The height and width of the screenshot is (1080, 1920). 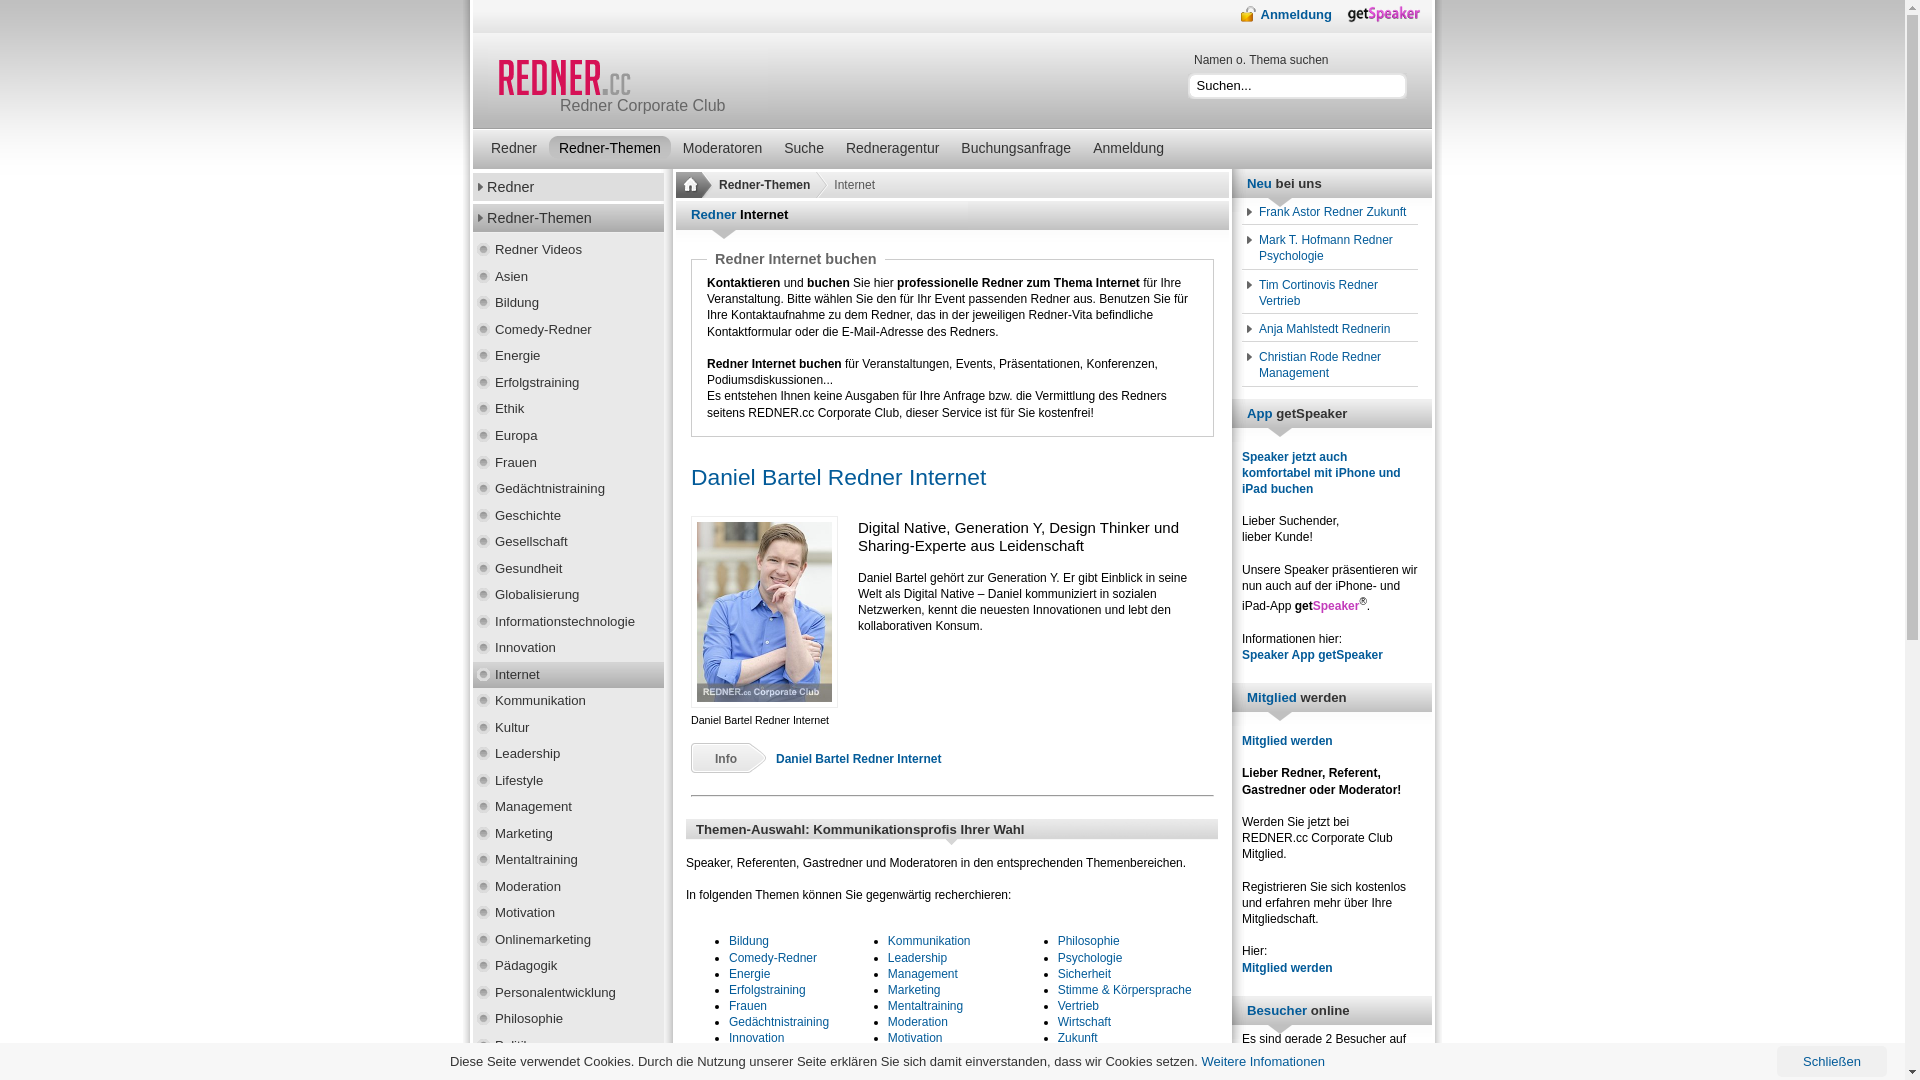 What do you see at coordinates (568, 914) in the screenshot?
I see `Motivation` at bounding box center [568, 914].